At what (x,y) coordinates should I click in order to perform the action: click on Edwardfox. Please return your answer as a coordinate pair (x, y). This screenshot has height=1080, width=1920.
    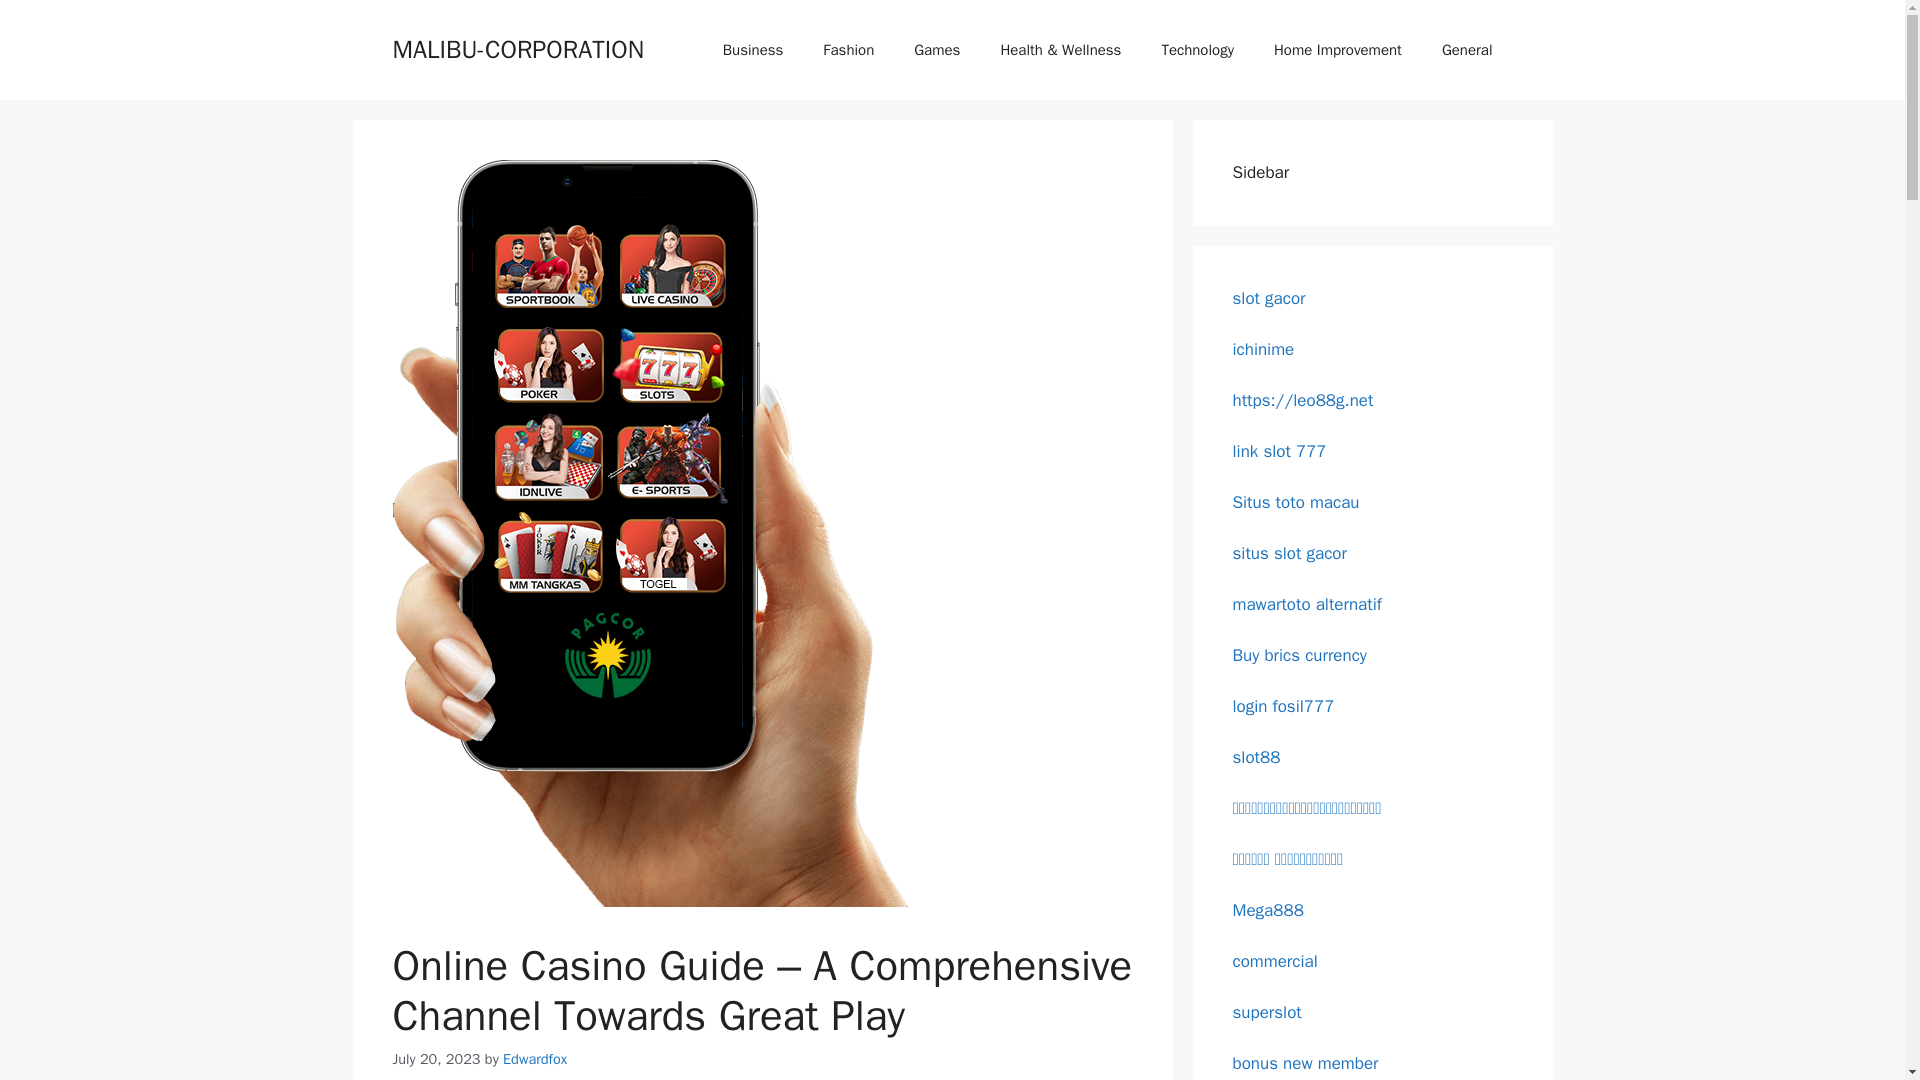
    Looking at the image, I should click on (534, 1058).